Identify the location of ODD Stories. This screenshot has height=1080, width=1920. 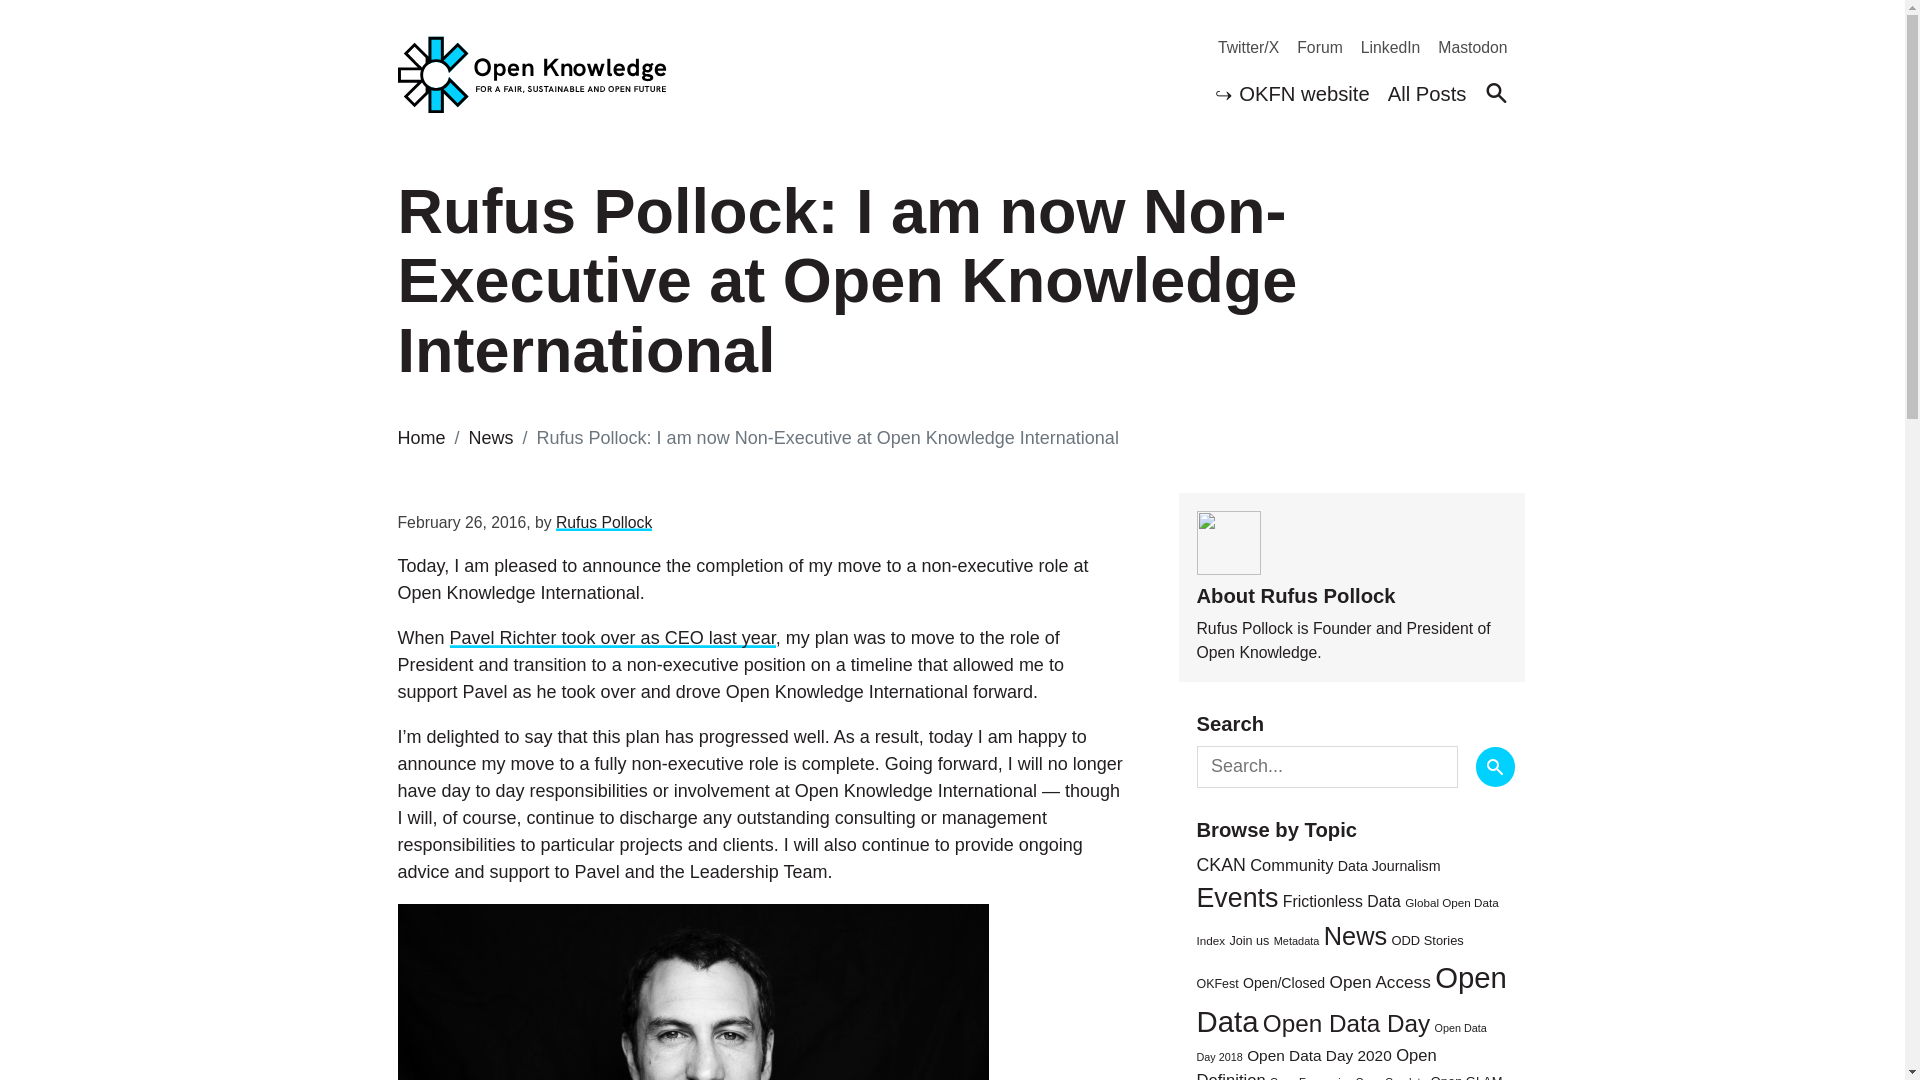
(1428, 940).